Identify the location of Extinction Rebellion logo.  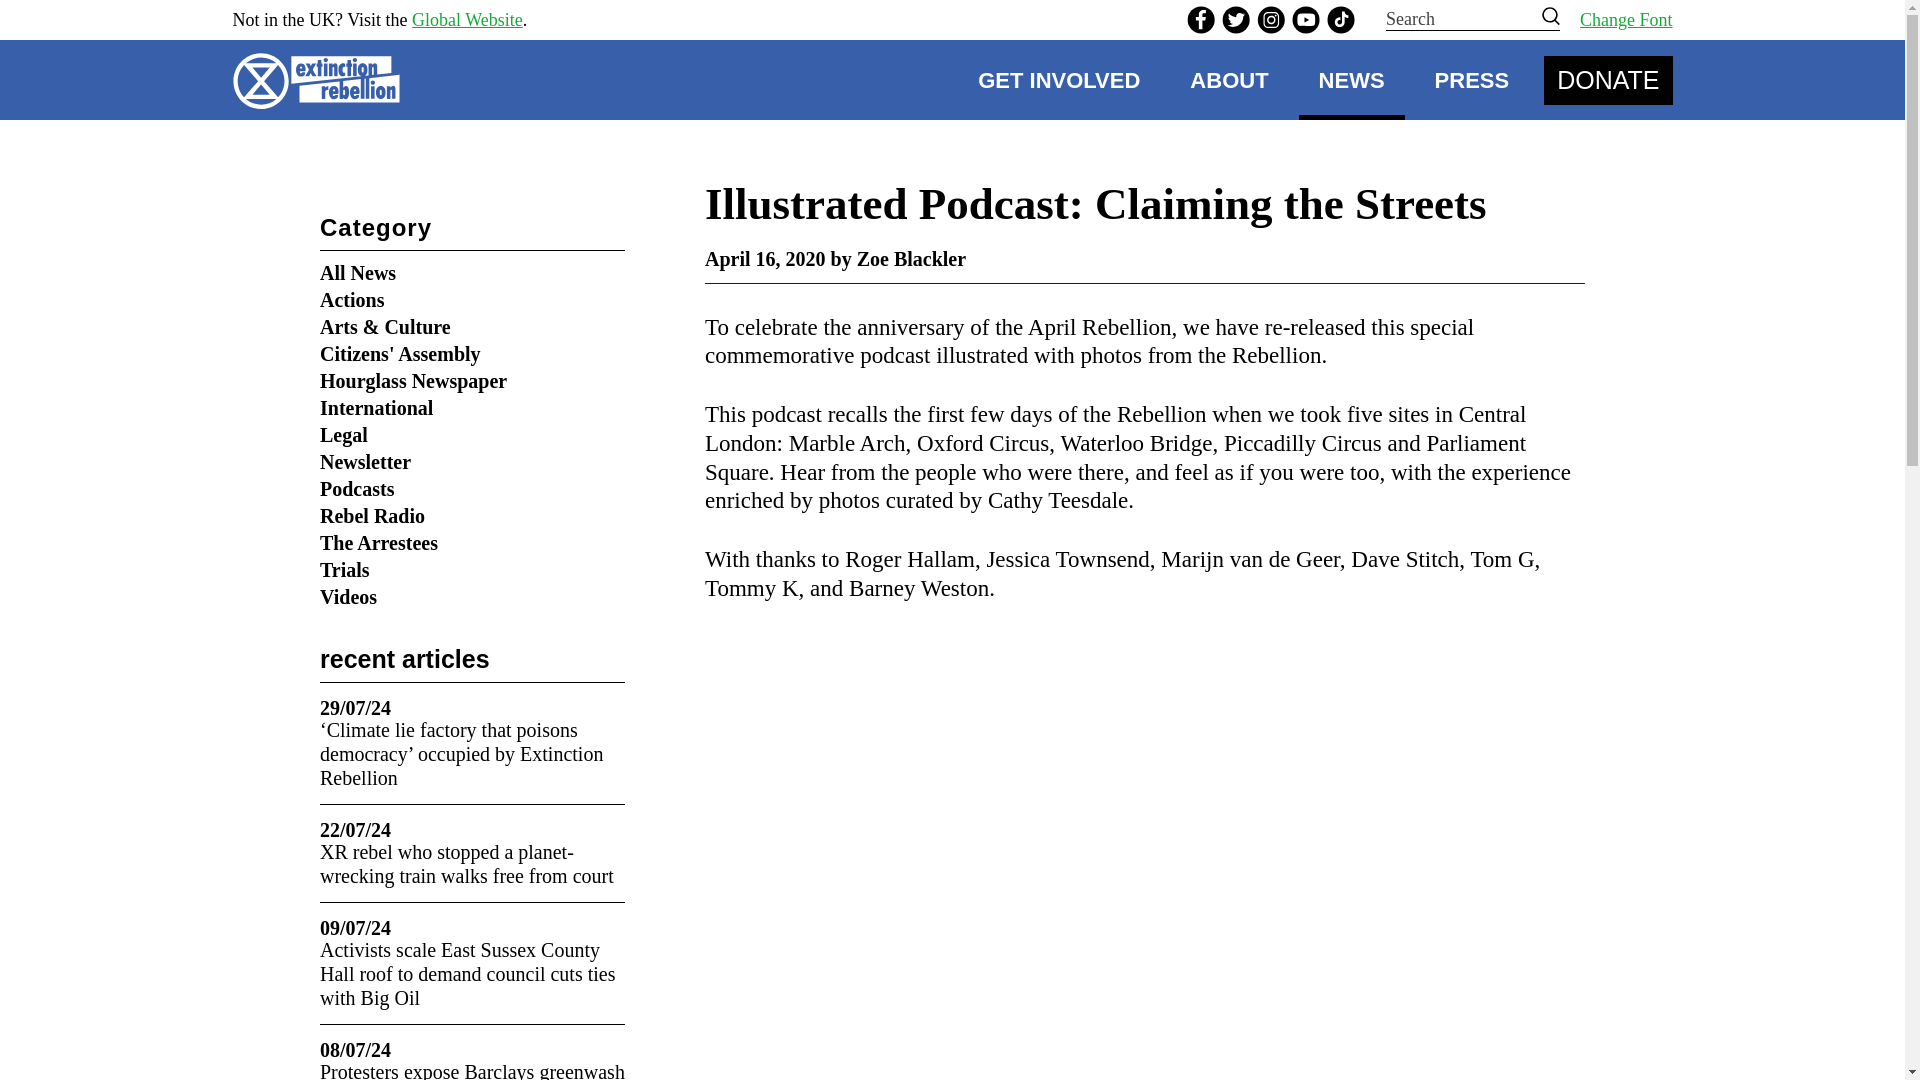
(322, 80).